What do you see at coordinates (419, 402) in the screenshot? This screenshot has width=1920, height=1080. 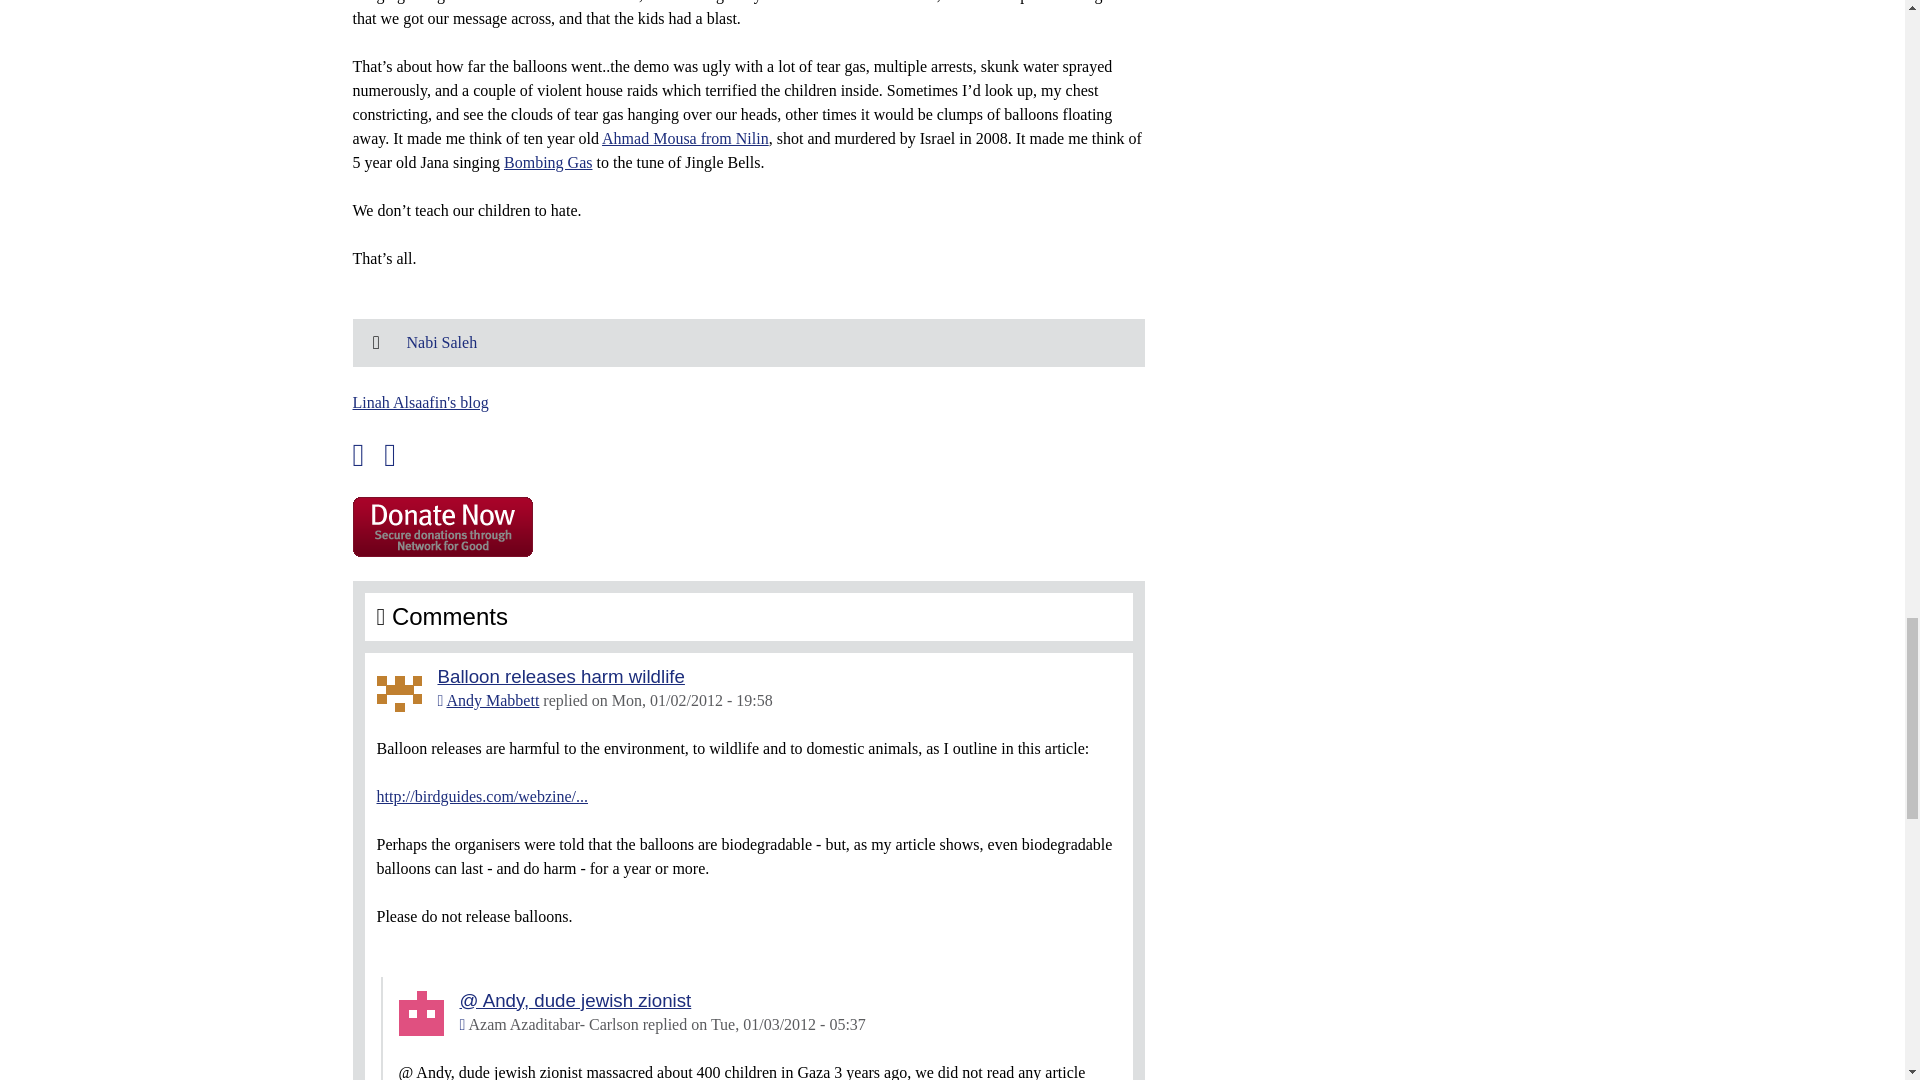 I see `Read Linah Alsaafin's latest blog entries.` at bounding box center [419, 402].